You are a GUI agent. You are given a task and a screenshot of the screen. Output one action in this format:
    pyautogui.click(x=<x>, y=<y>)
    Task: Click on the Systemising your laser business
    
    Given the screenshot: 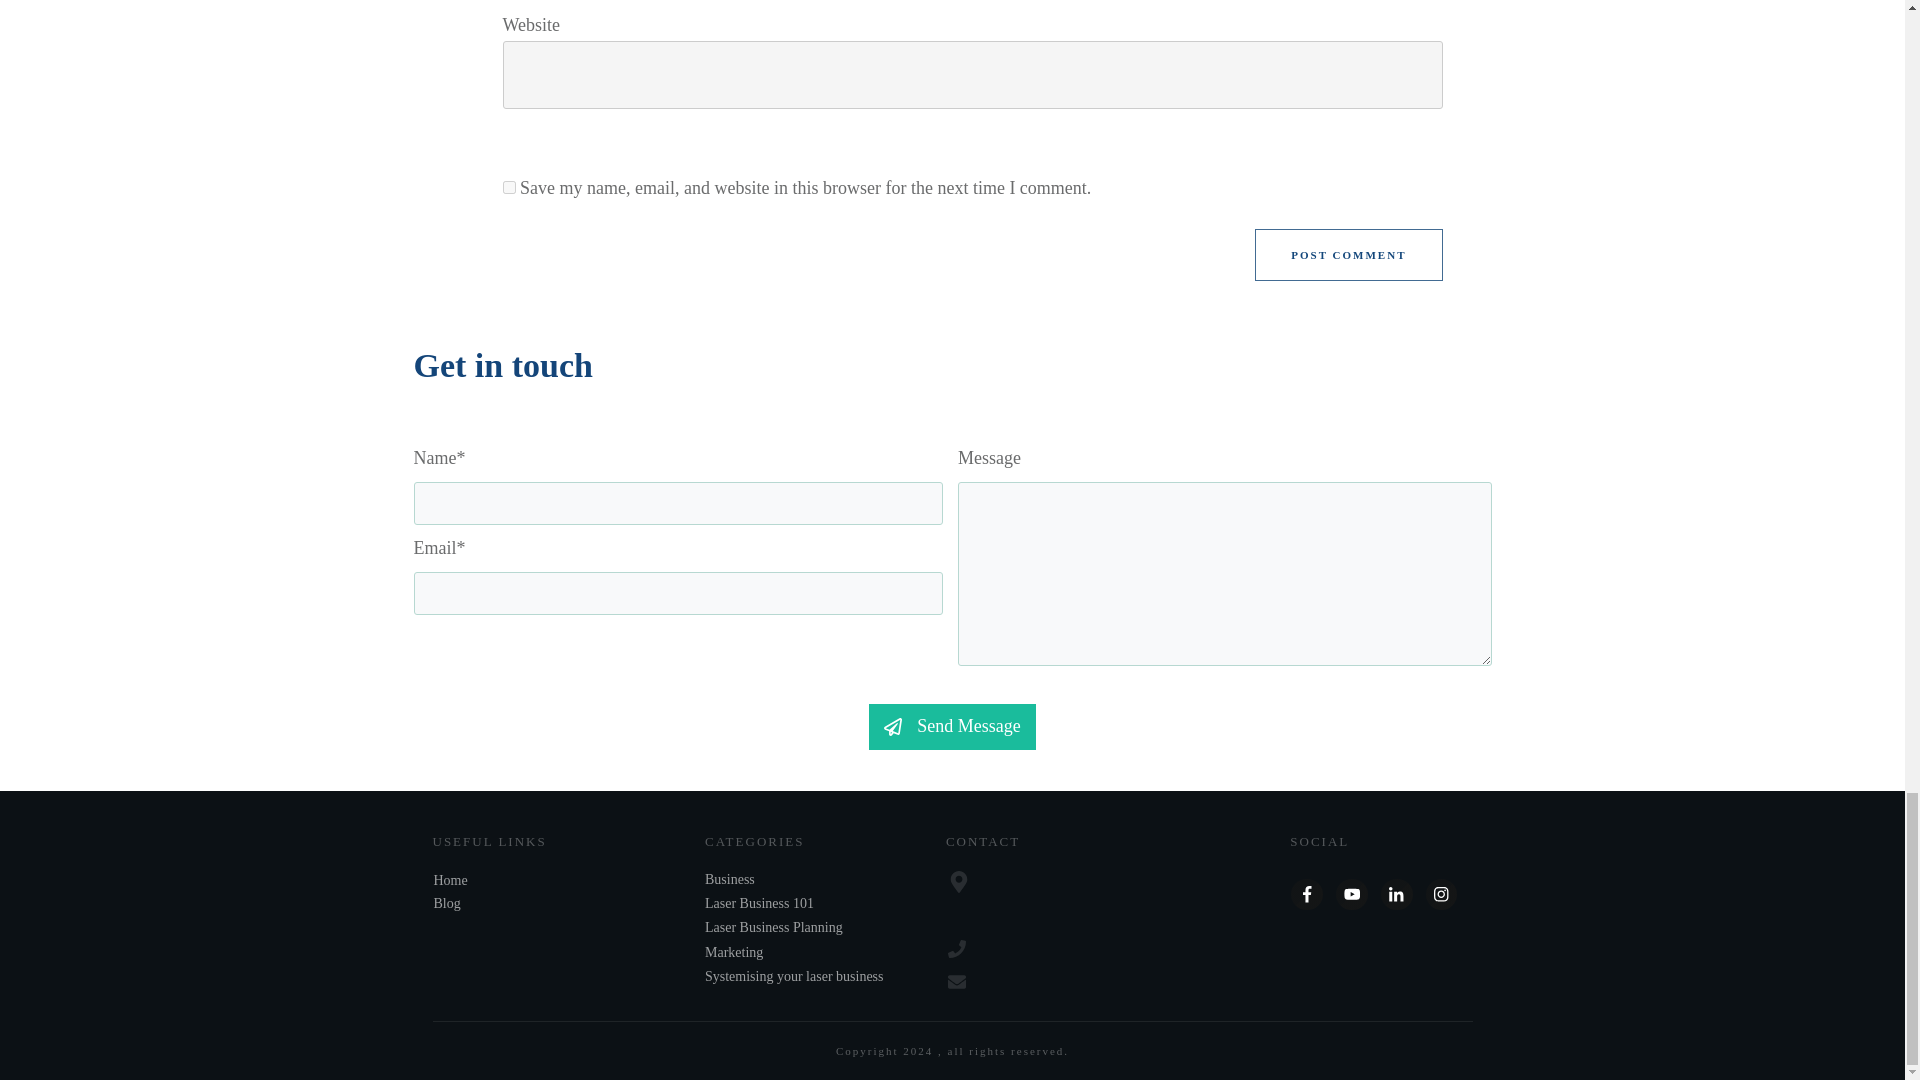 What is the action you would take?
    pyautogui.click(x=794, y=976)
    